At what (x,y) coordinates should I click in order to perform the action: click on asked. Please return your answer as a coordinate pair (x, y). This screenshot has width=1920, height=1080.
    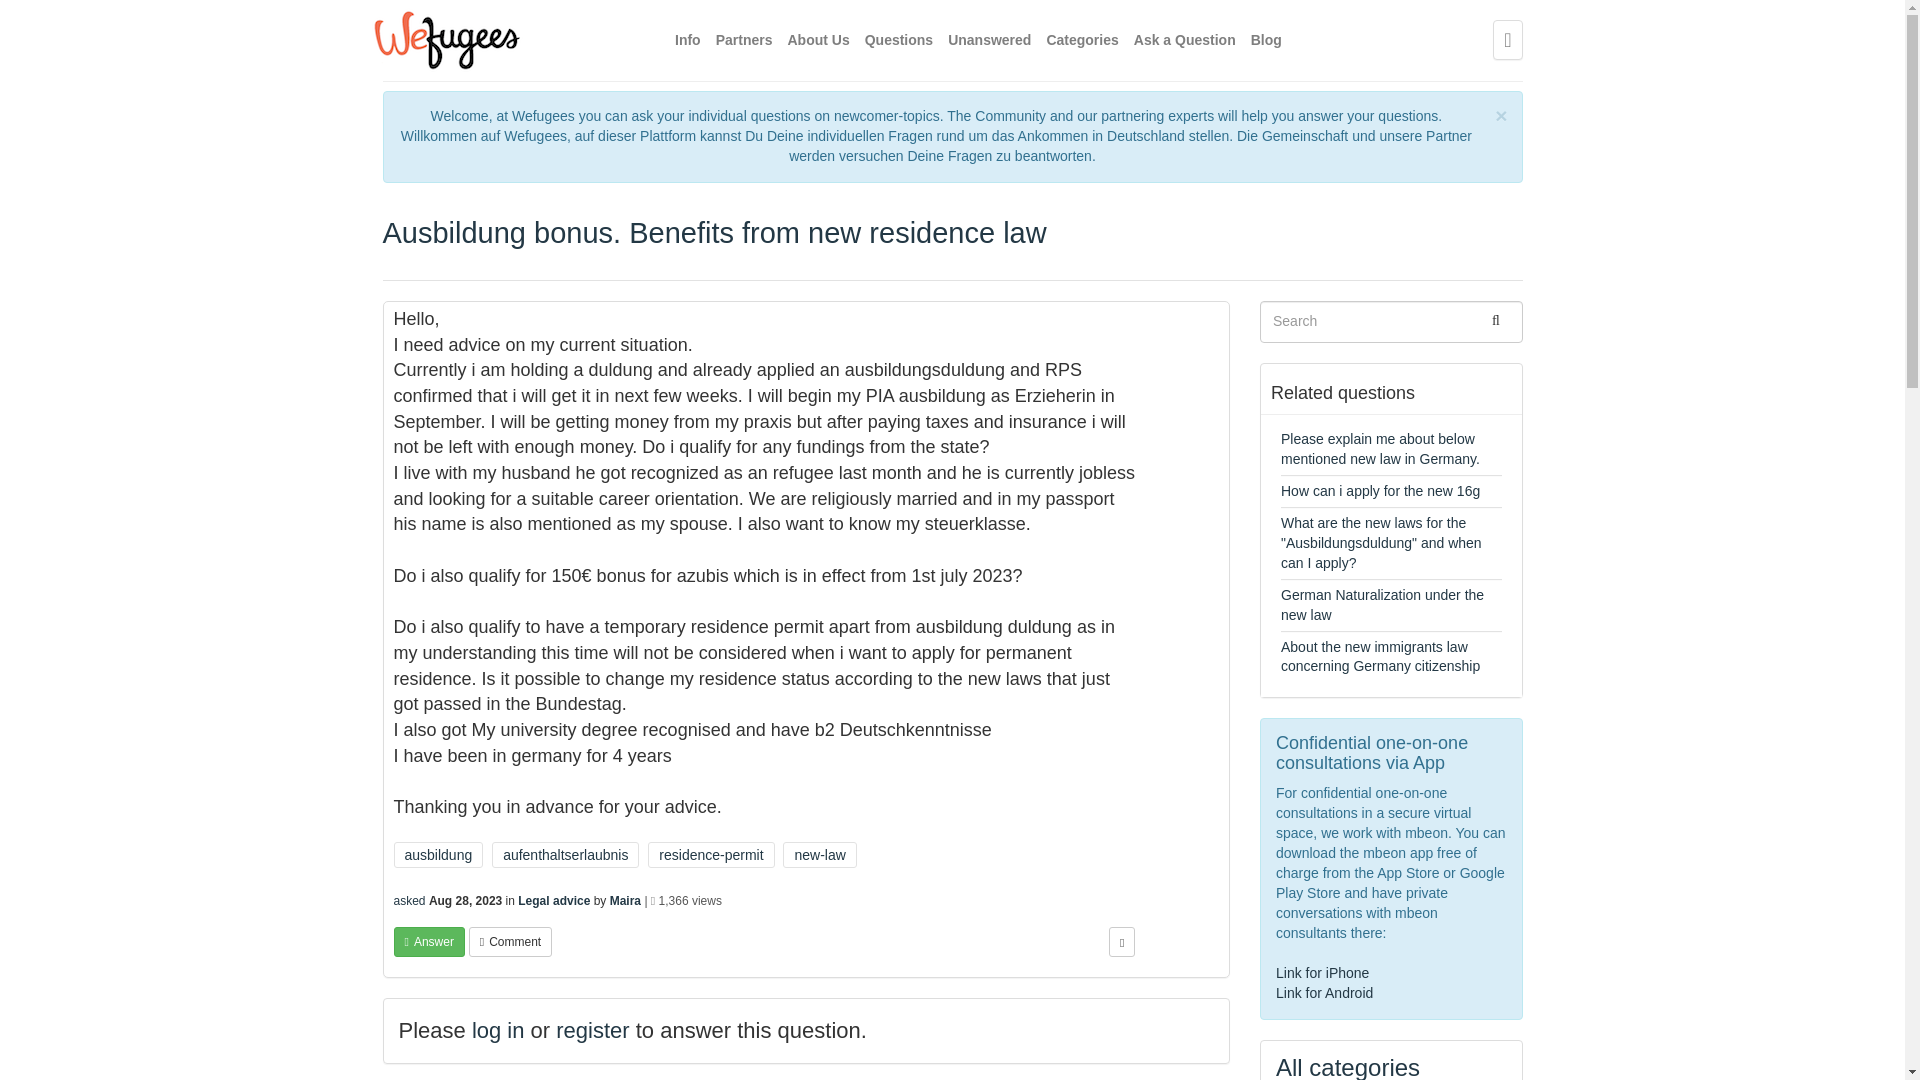
    Looking at the image, I should click on (410, 901).